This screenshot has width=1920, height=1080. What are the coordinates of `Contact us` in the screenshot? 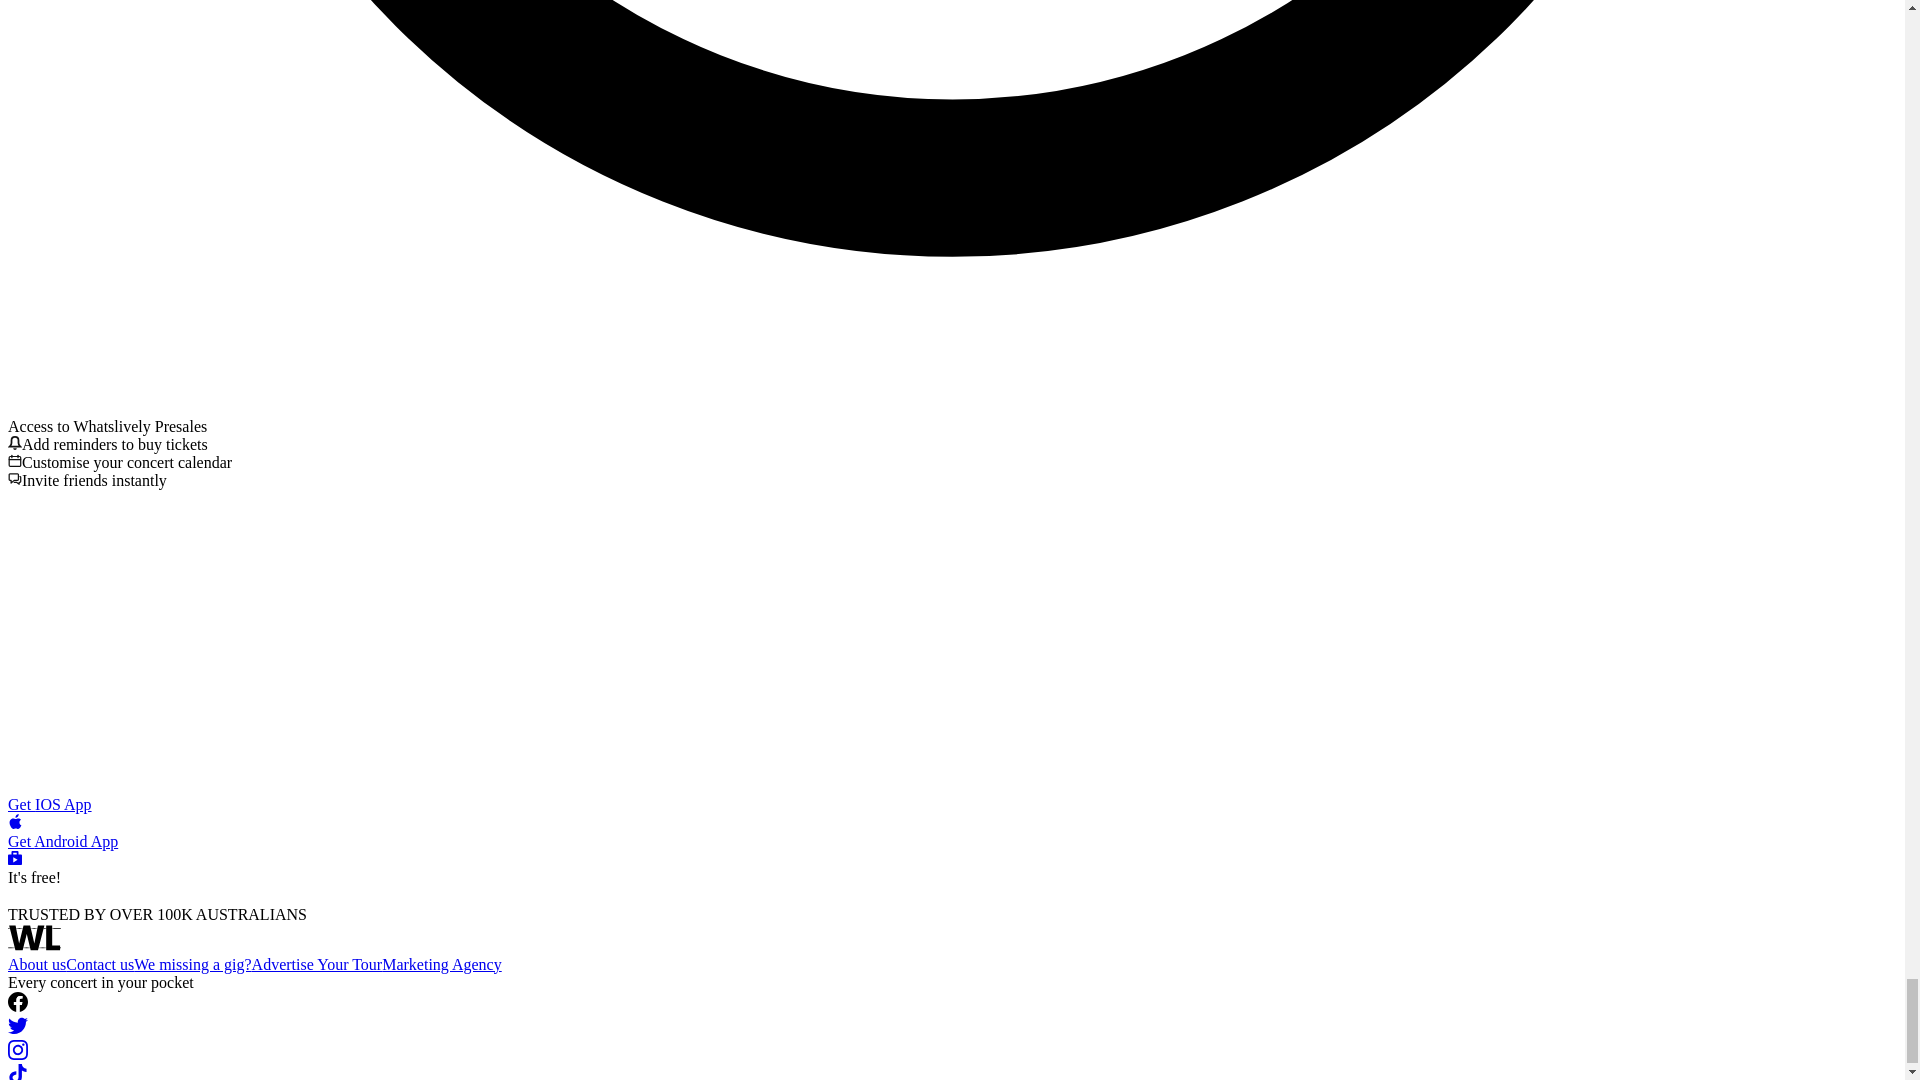 It's located at (100, 964).